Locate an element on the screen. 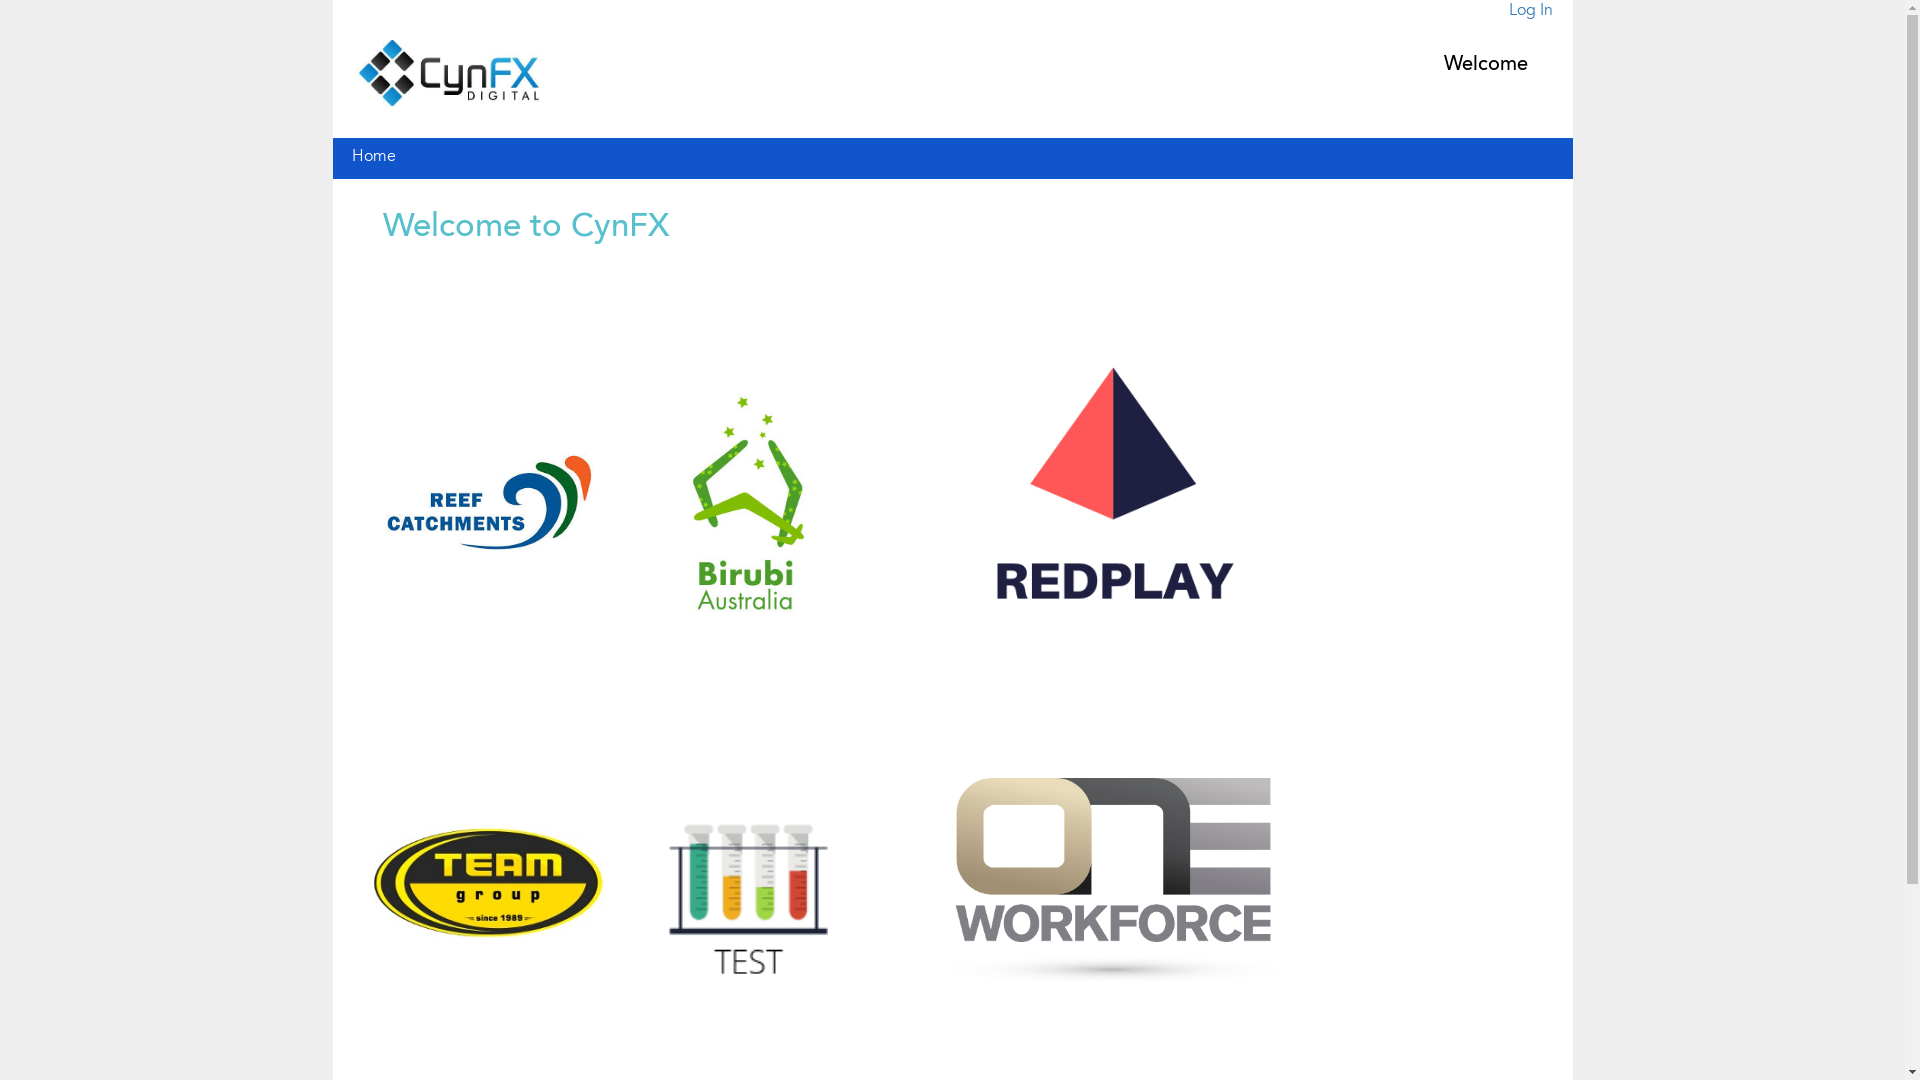 The width and height of the screenshot is (1920, 1080). Home is located at coordinates (374, 157).